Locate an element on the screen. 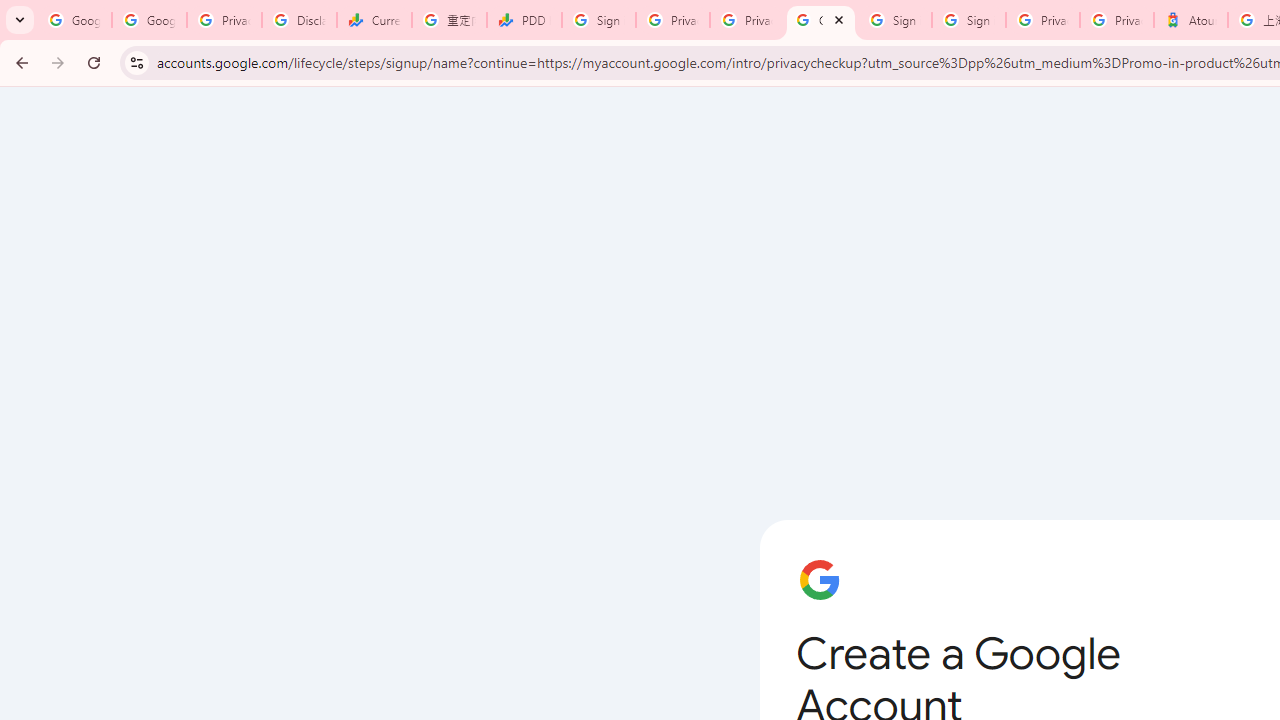  Sign in - Google Accounts is located at coordinates (968, 20).